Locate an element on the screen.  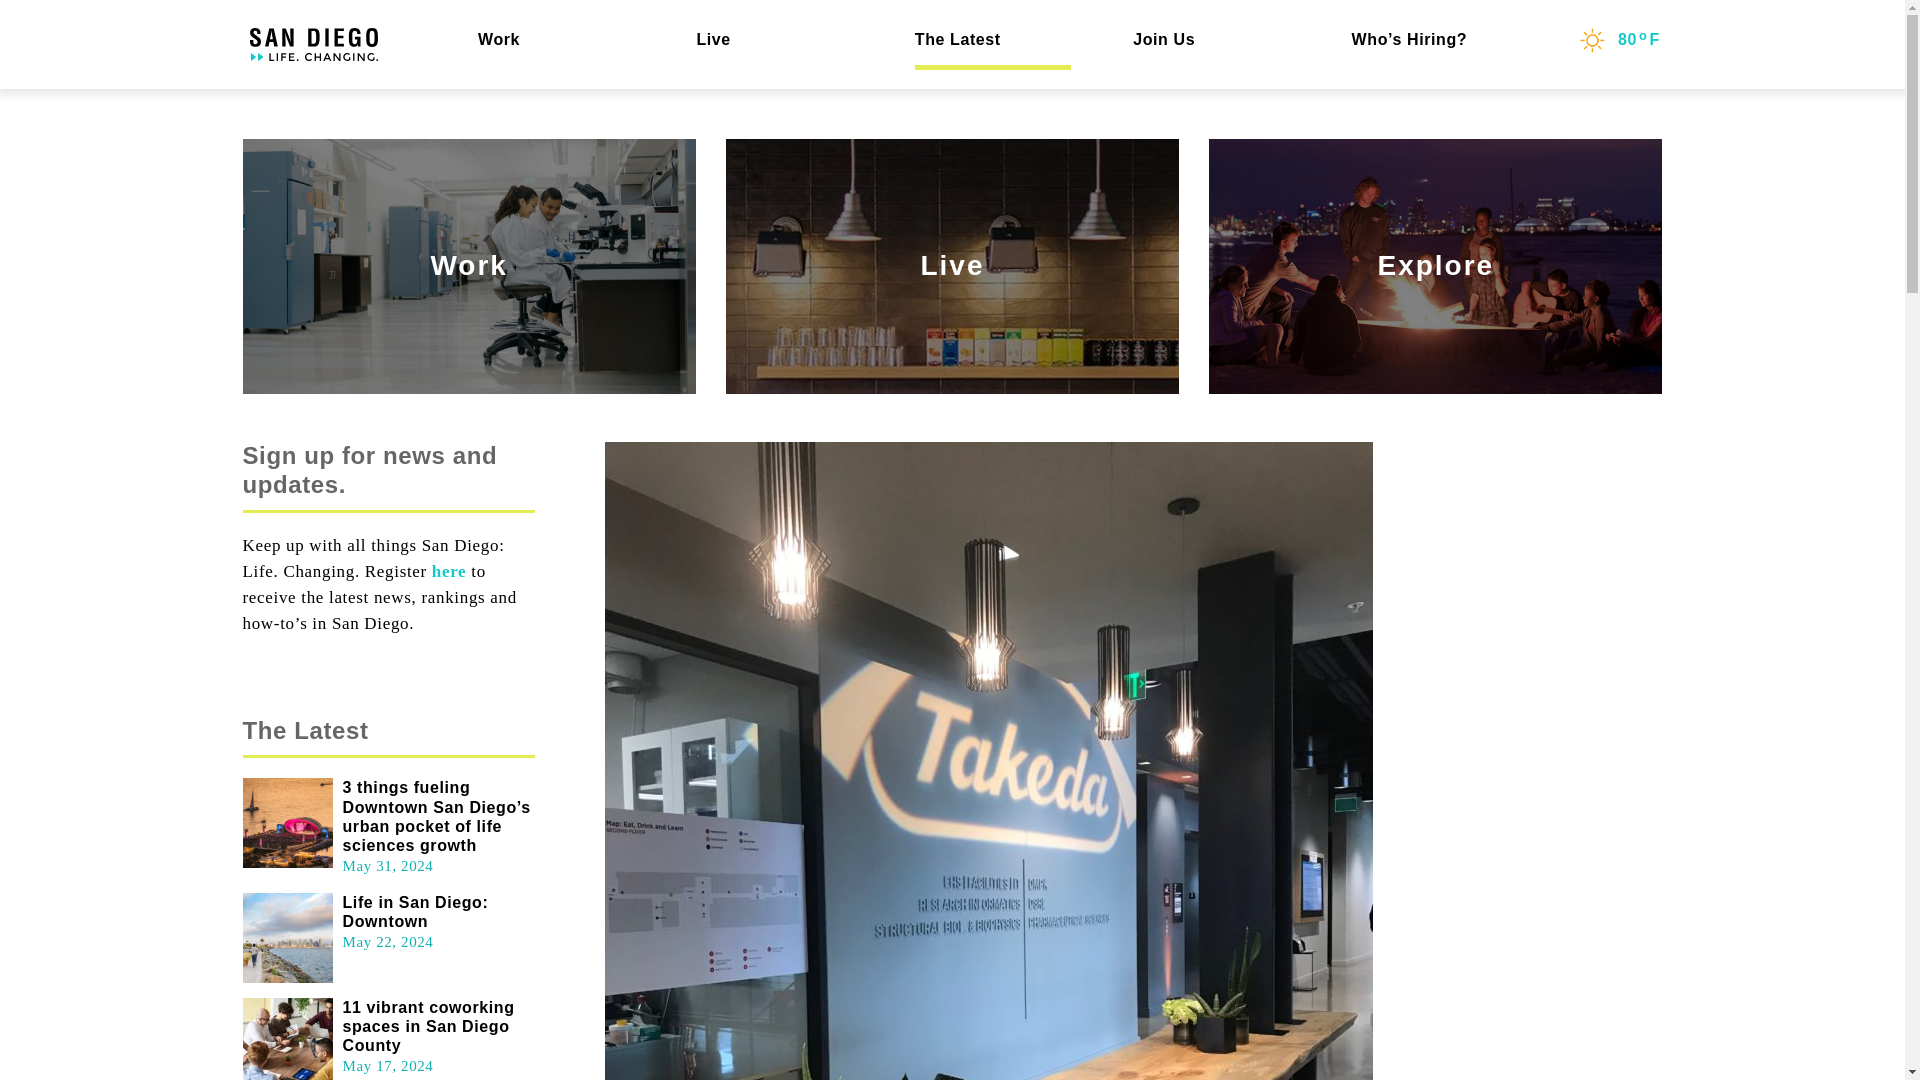
11 vibrant coworking spaces in San Diego County is located at coordinates (428, 1026).